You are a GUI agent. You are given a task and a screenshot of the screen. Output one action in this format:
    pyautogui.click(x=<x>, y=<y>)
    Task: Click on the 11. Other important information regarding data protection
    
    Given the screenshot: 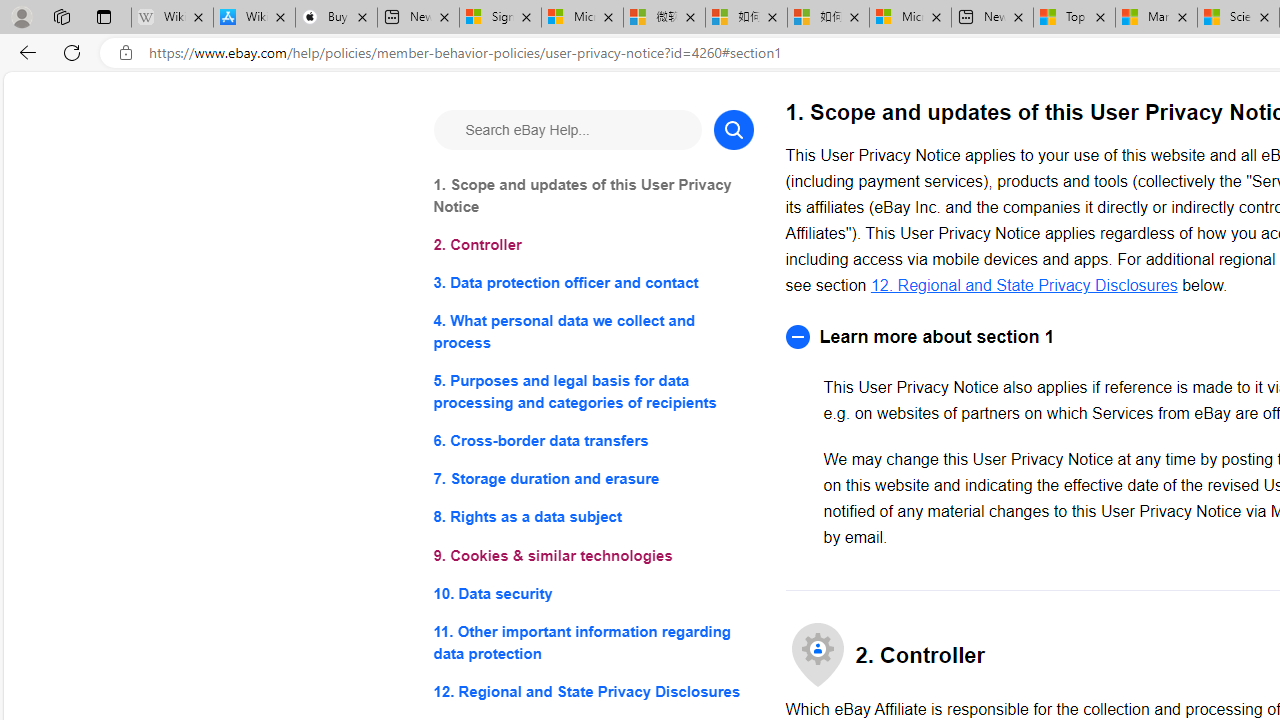 What is the action you would take?
    pyautogui.click(x=592, y=642)
    